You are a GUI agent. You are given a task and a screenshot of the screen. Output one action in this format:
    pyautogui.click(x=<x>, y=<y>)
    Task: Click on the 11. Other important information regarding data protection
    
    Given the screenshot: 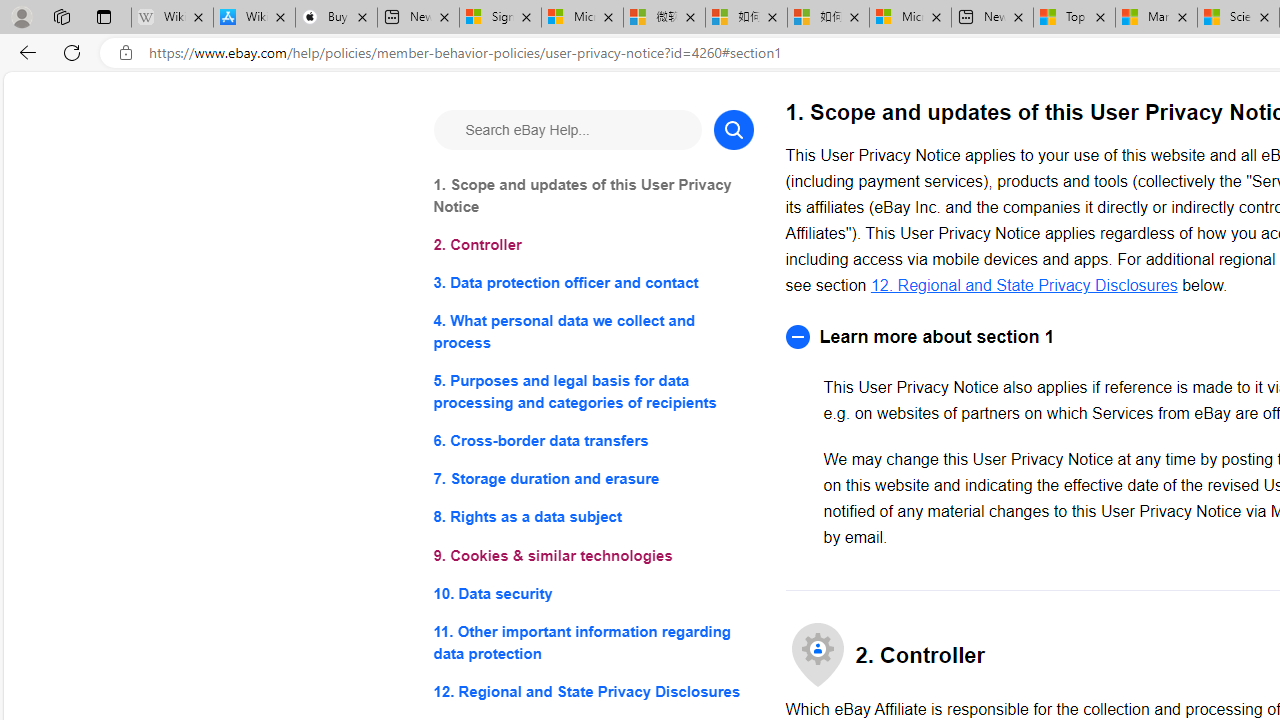 What is the action you would take?
    pyautogui.click(x=592, y=642)
    